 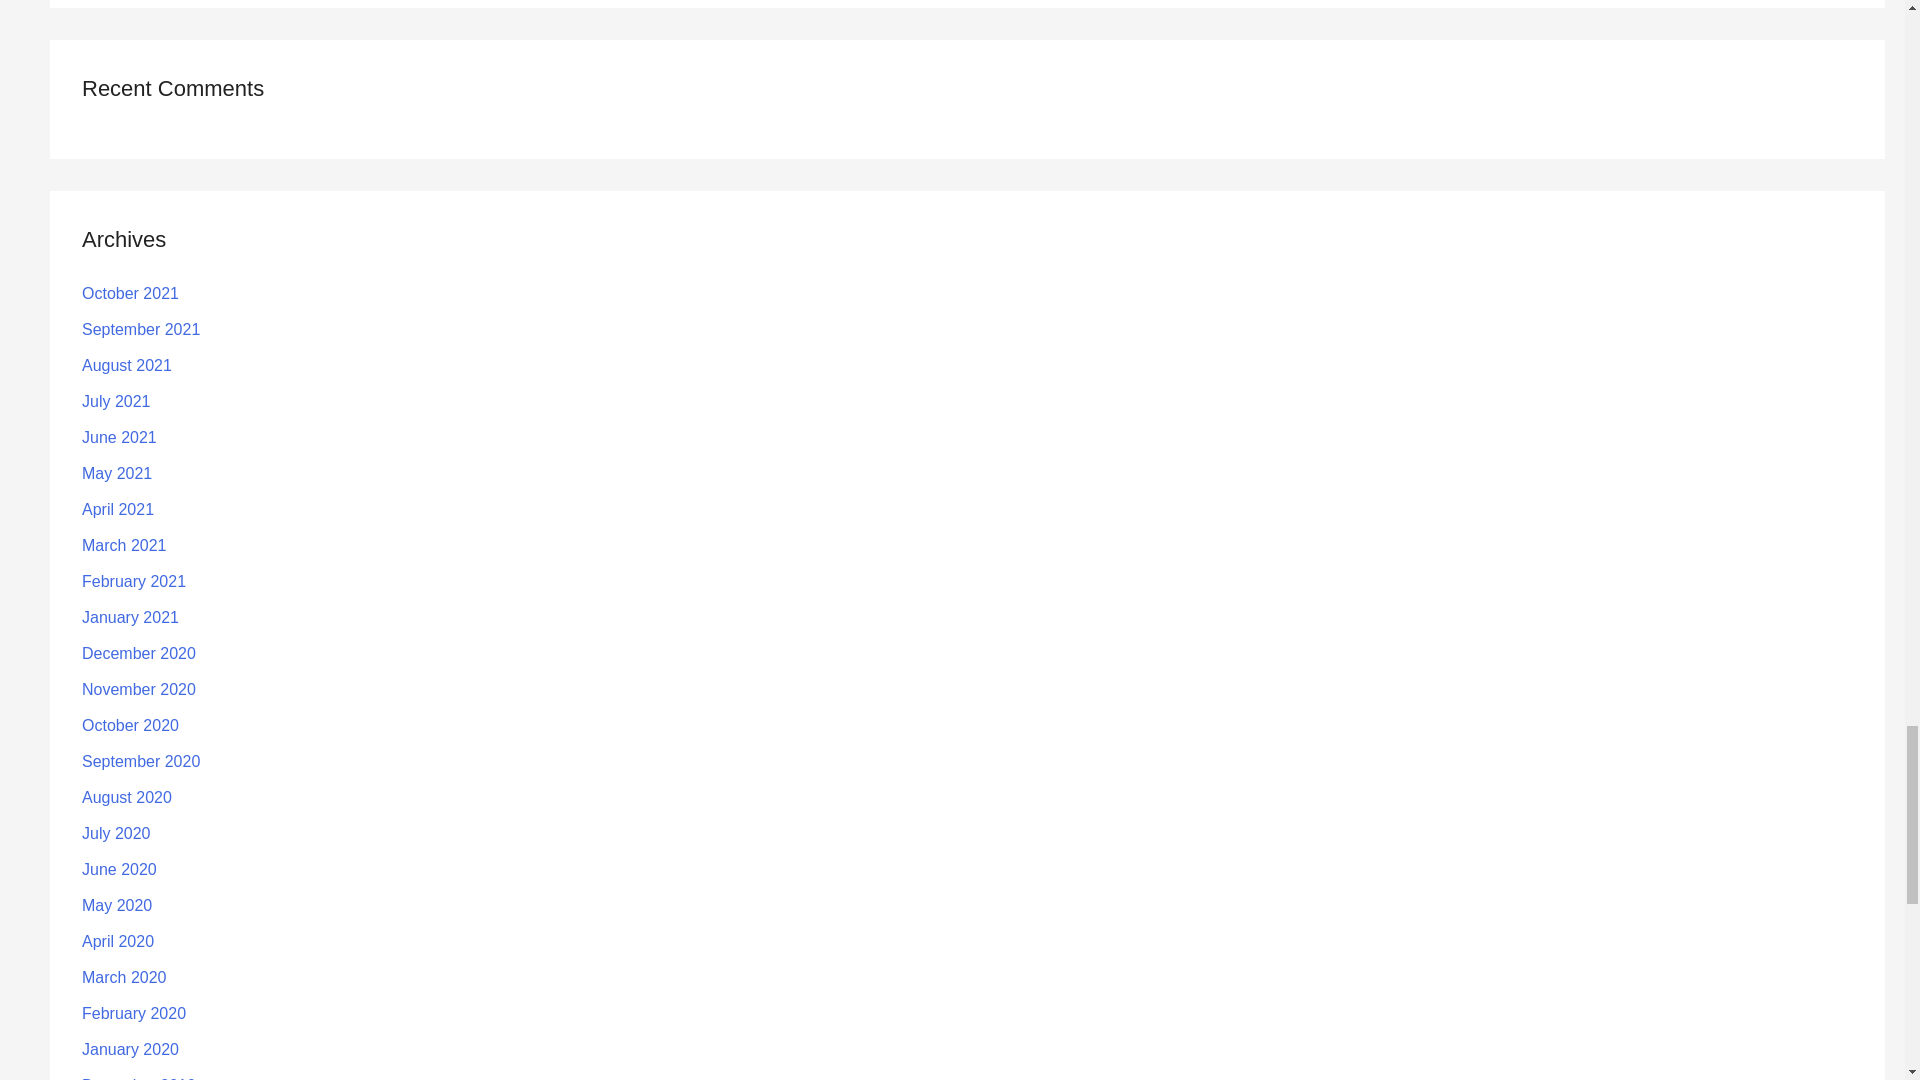 I want to click on September 2020, so click(x=140, y=761).